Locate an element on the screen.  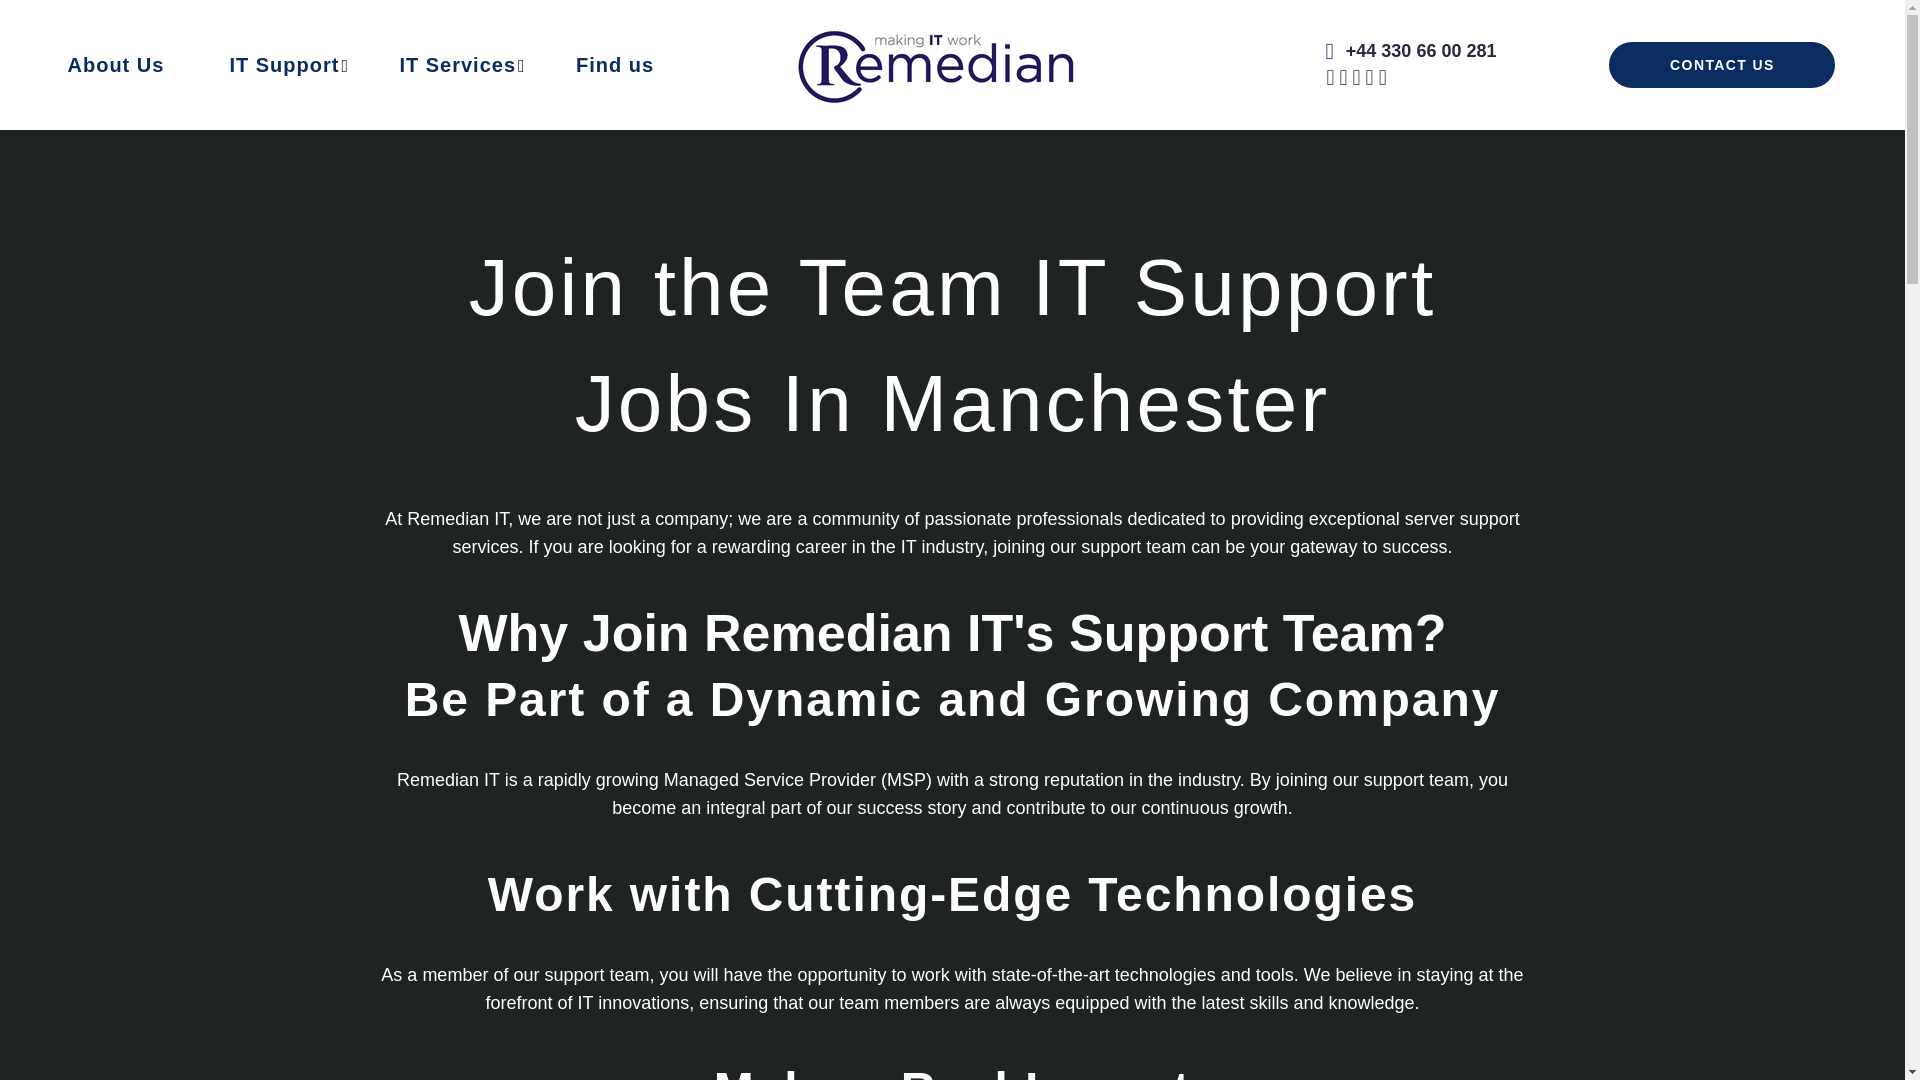
IT Services is located at coordinates (458, 64).